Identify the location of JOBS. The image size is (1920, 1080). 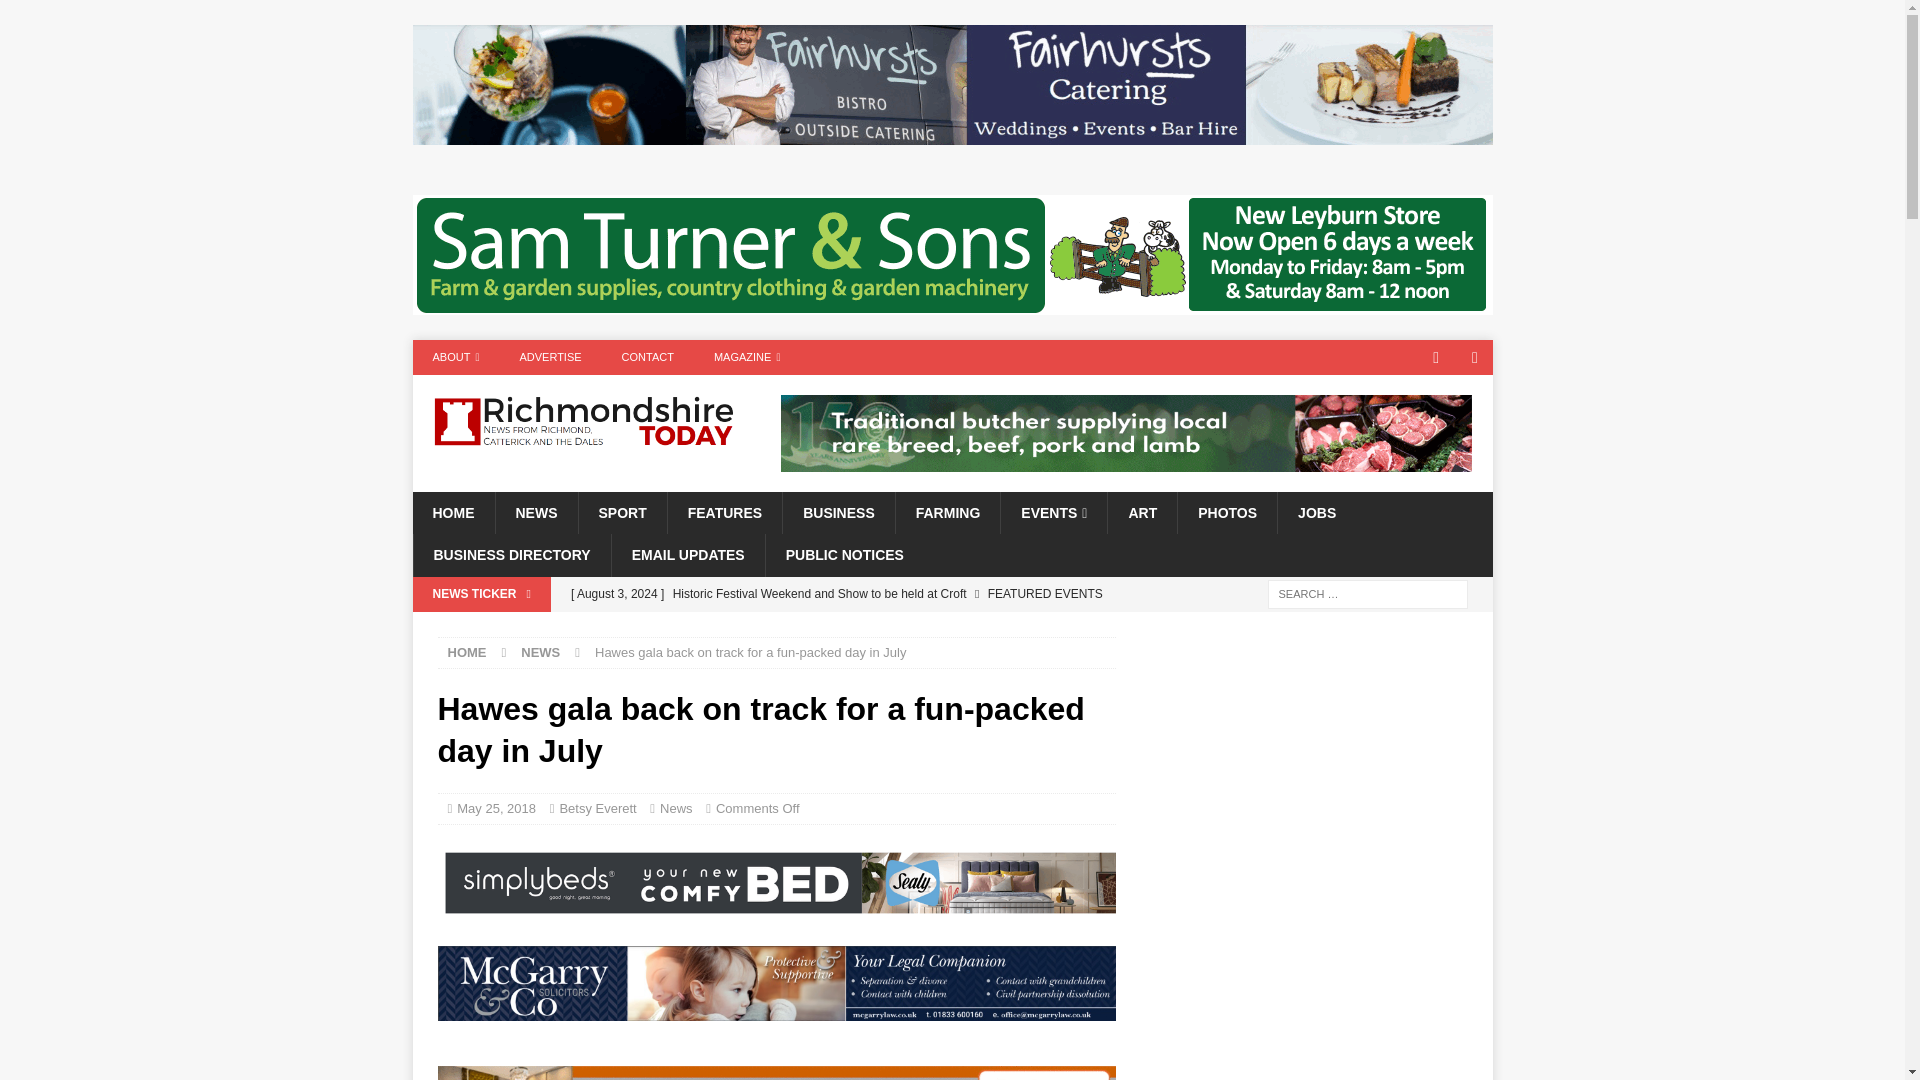
(1316, 512).